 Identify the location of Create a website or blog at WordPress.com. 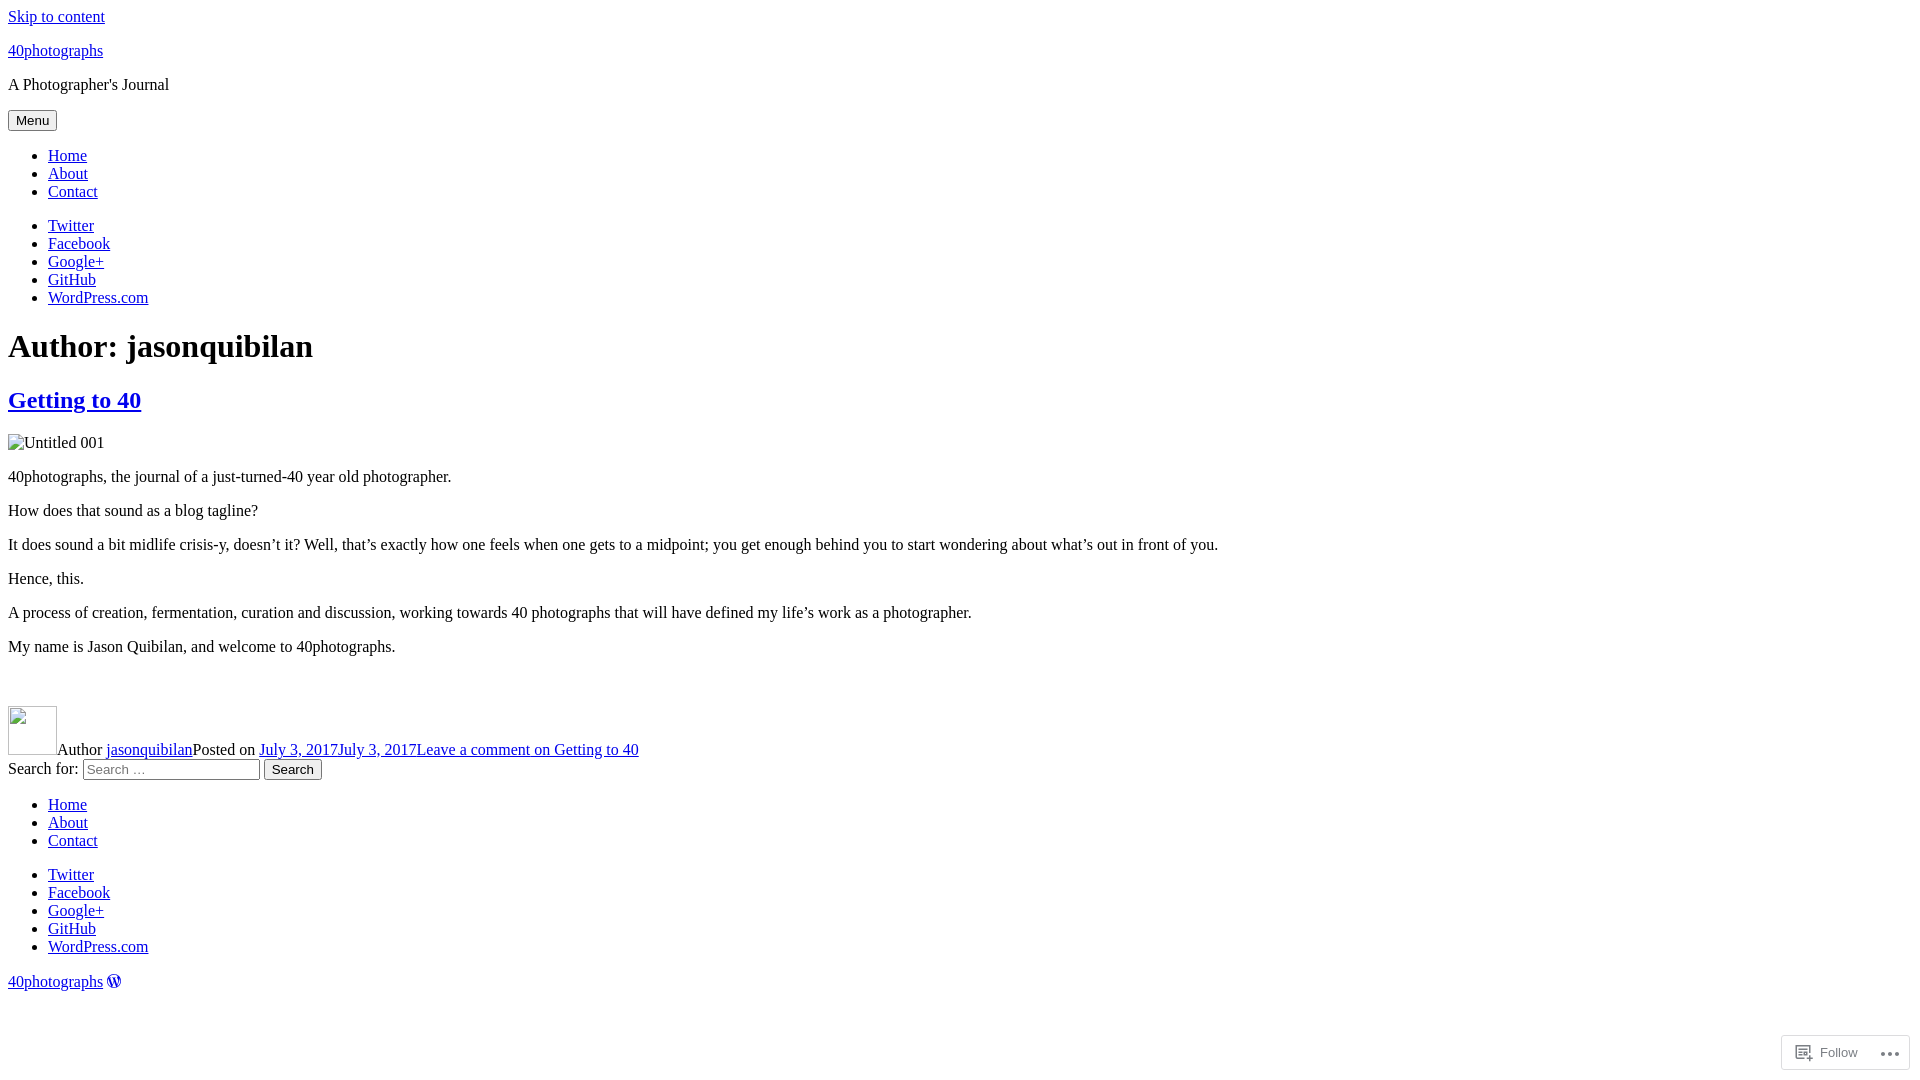
(114, 982).